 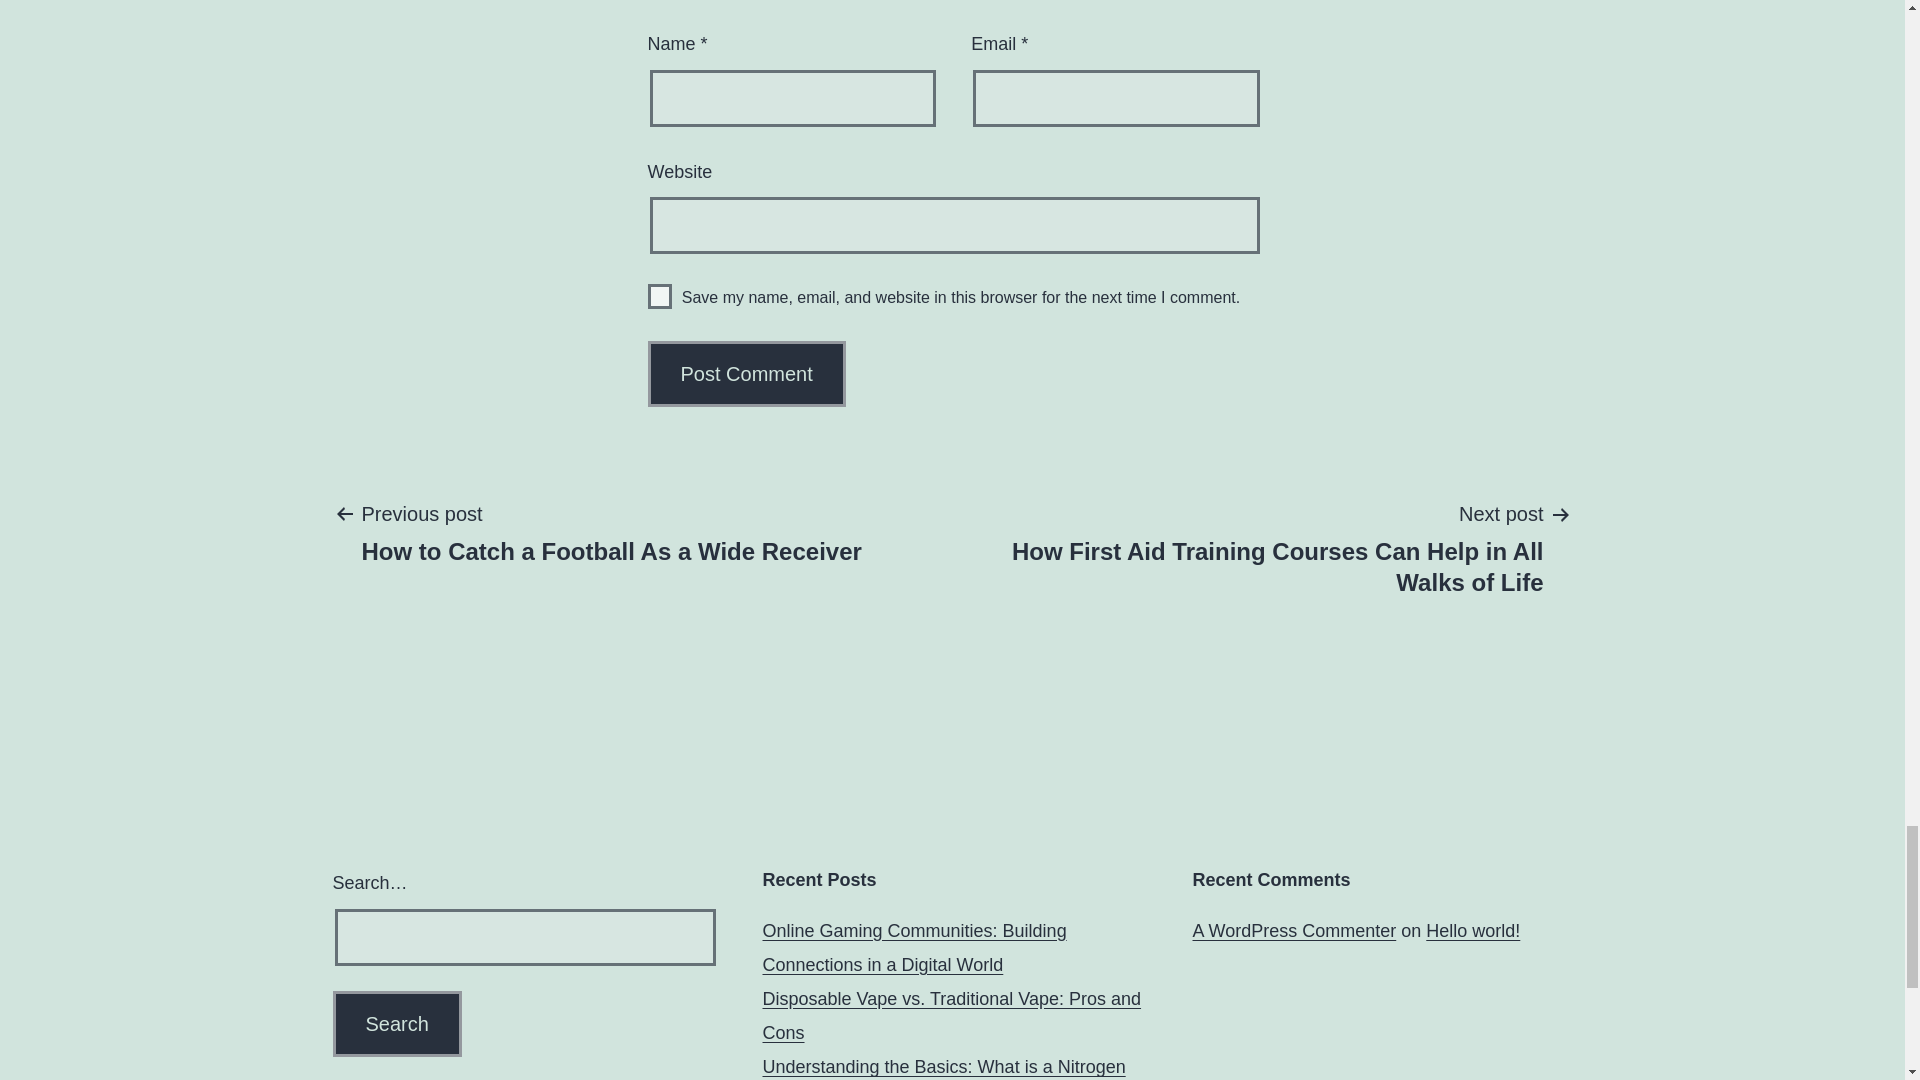 I want to click on Search, so click(x=611, y=532).